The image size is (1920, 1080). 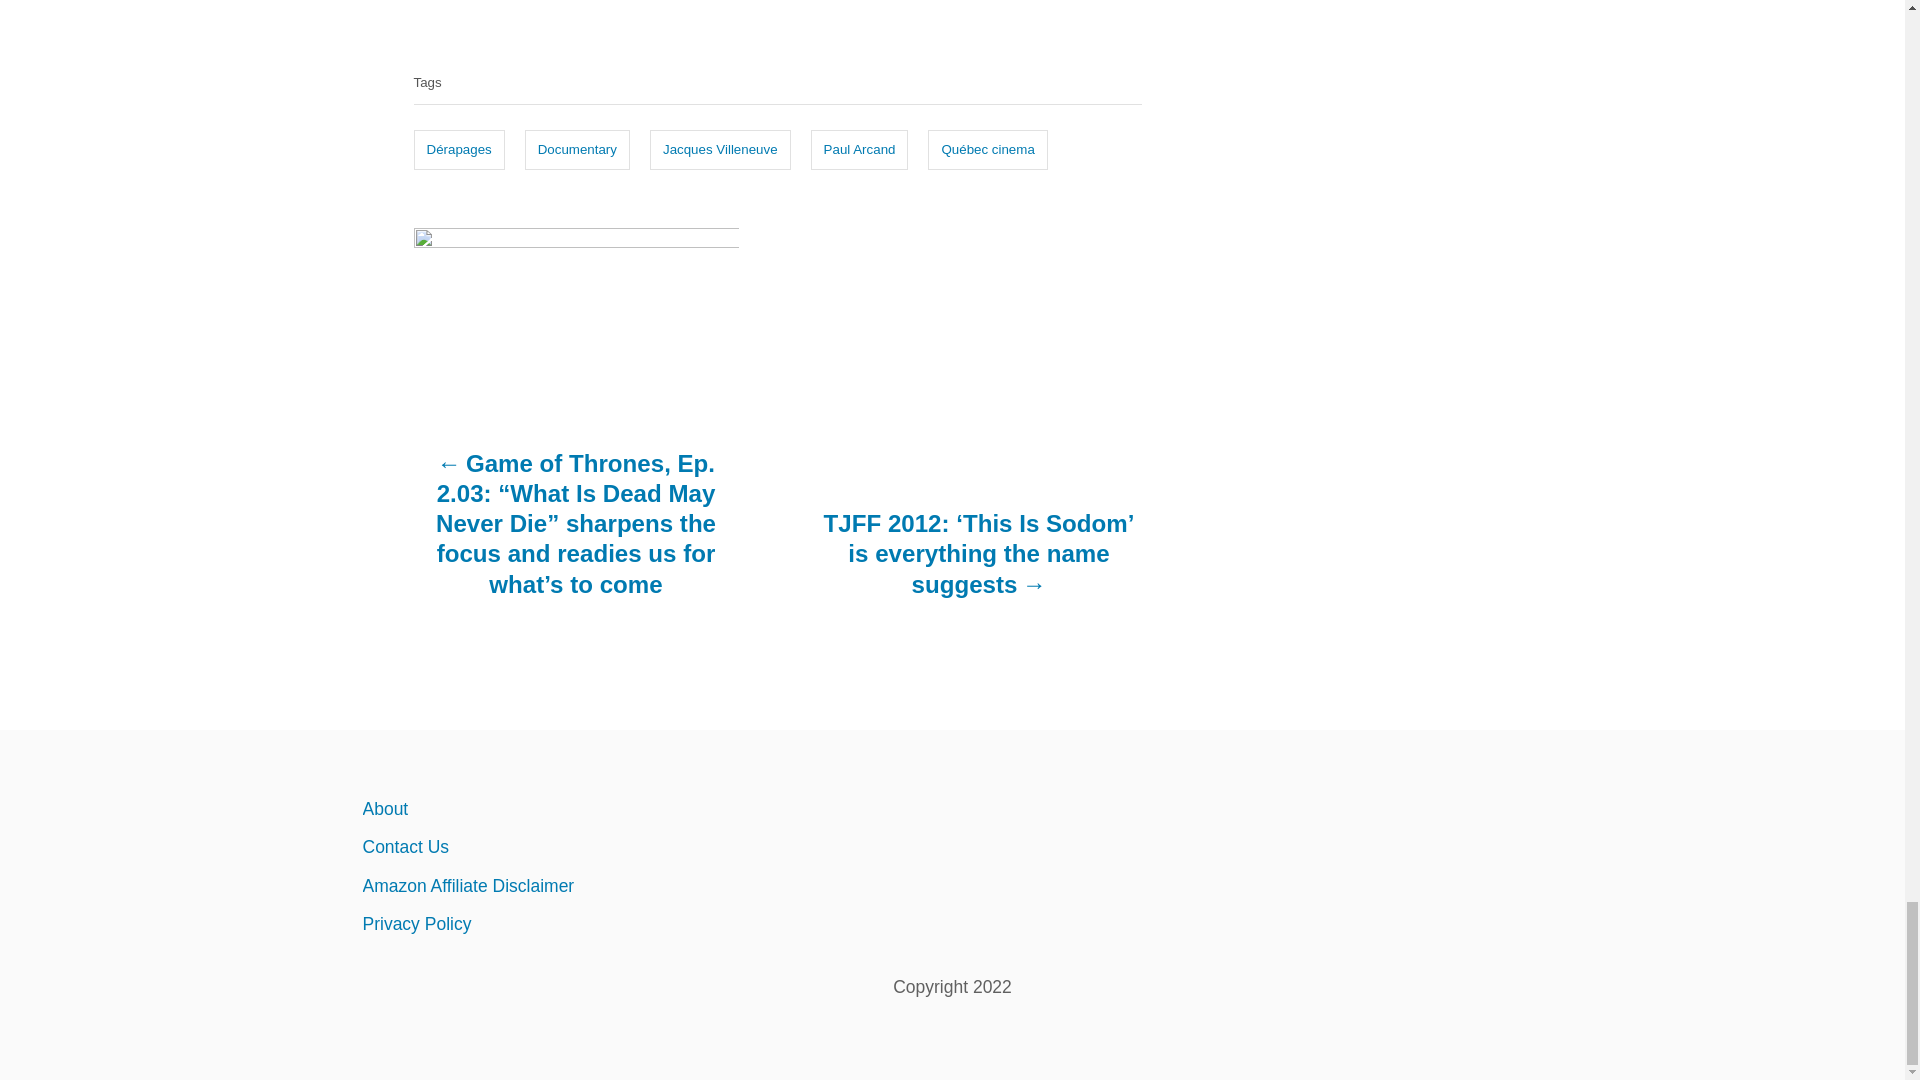 What do you see at coordinates (720, 149) in the screenshot?
I see `Jacques Villeneuve` at bounding box center [720, 149].